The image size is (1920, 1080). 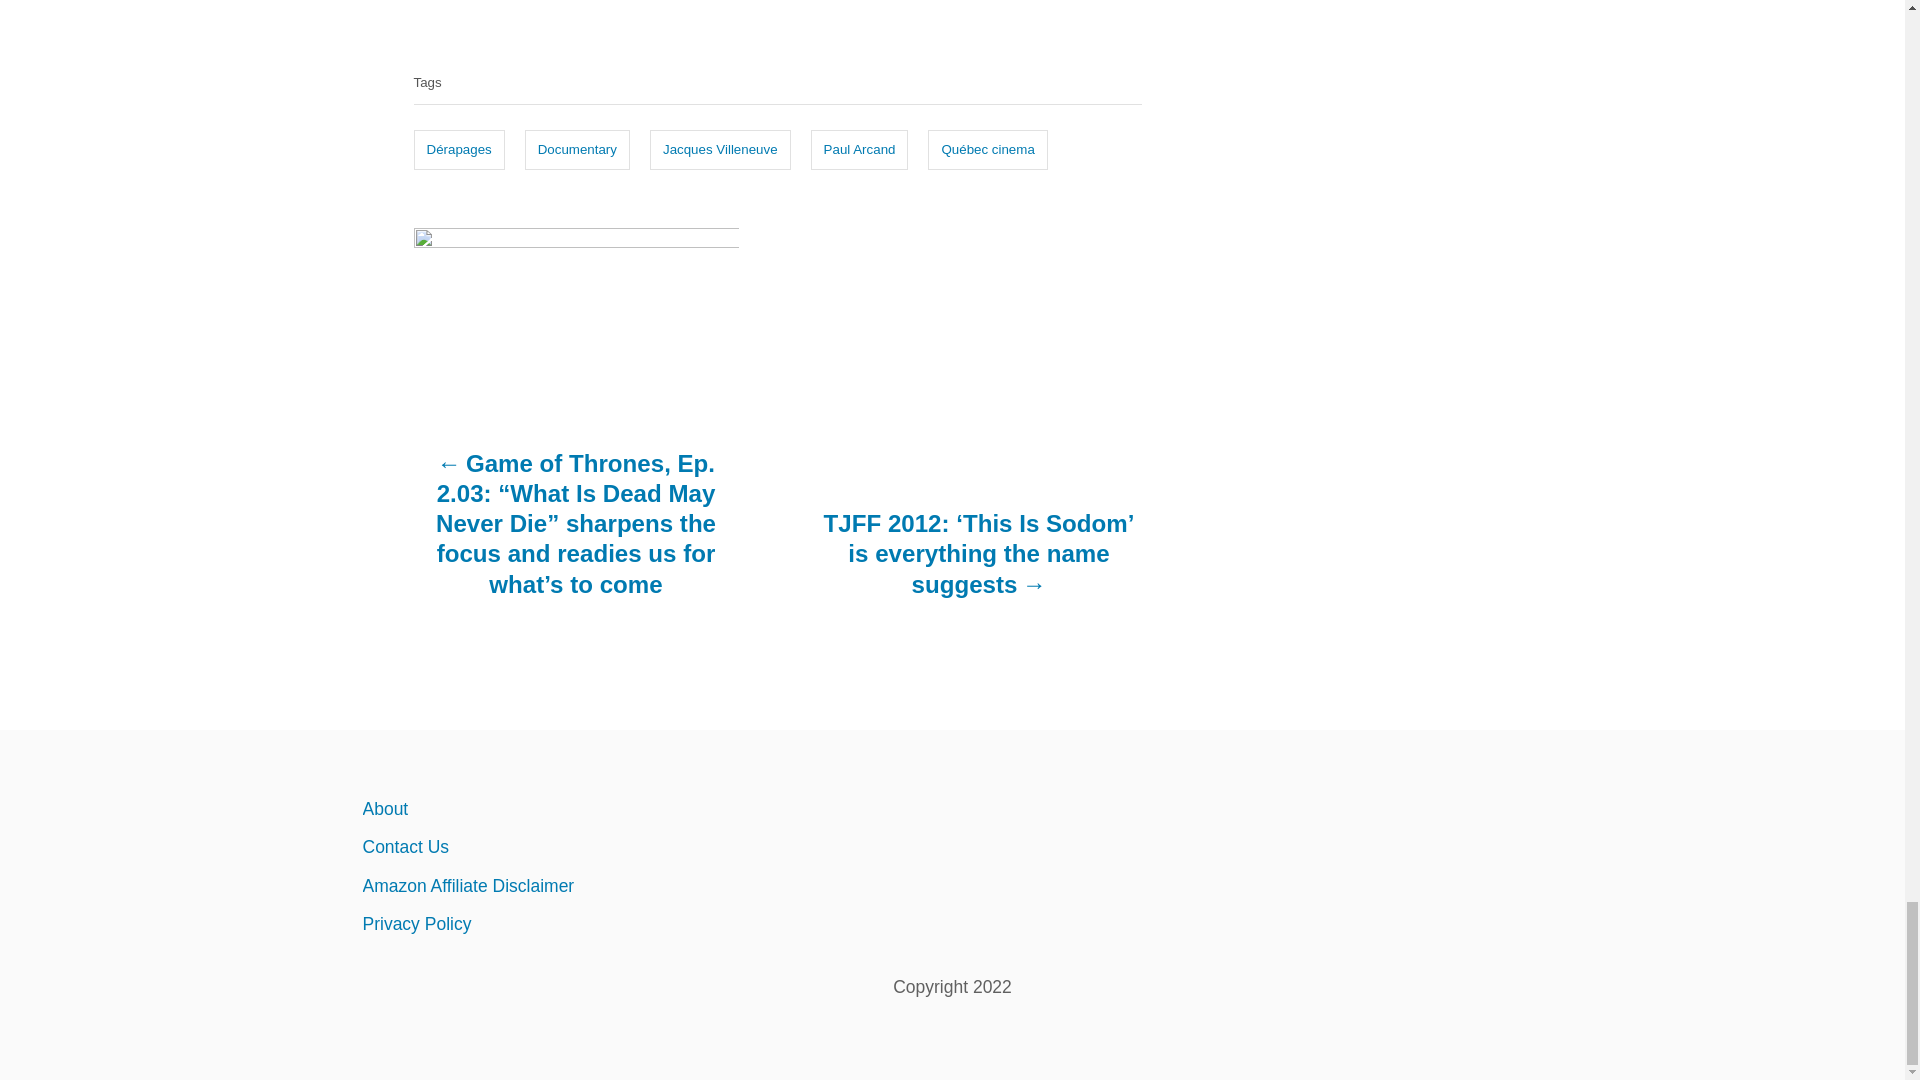 What do you see at coordinates (720, 149) in the screenshot?
I see `Jacques Villeneuve` at bounding box center [720, 149].